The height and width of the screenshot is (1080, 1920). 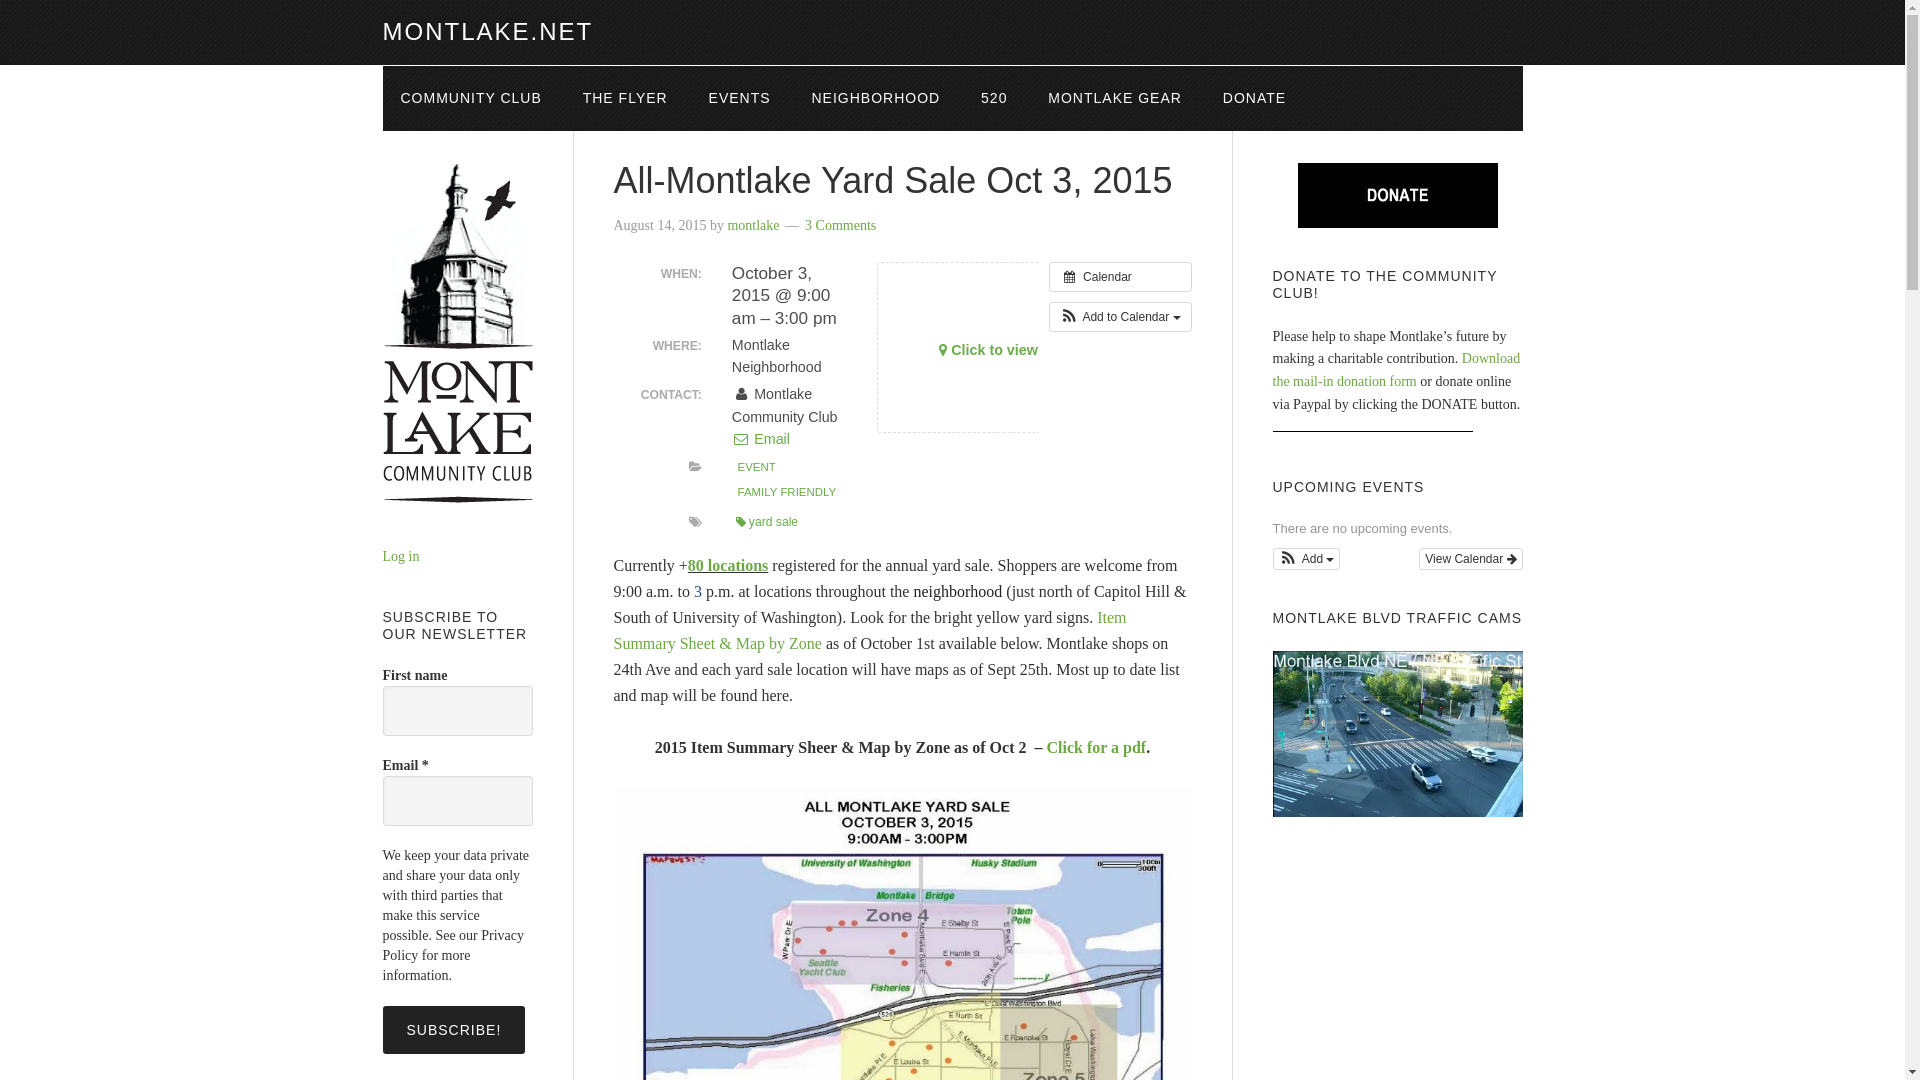 I want to click on Calendar, so click(x=1120, y=276).